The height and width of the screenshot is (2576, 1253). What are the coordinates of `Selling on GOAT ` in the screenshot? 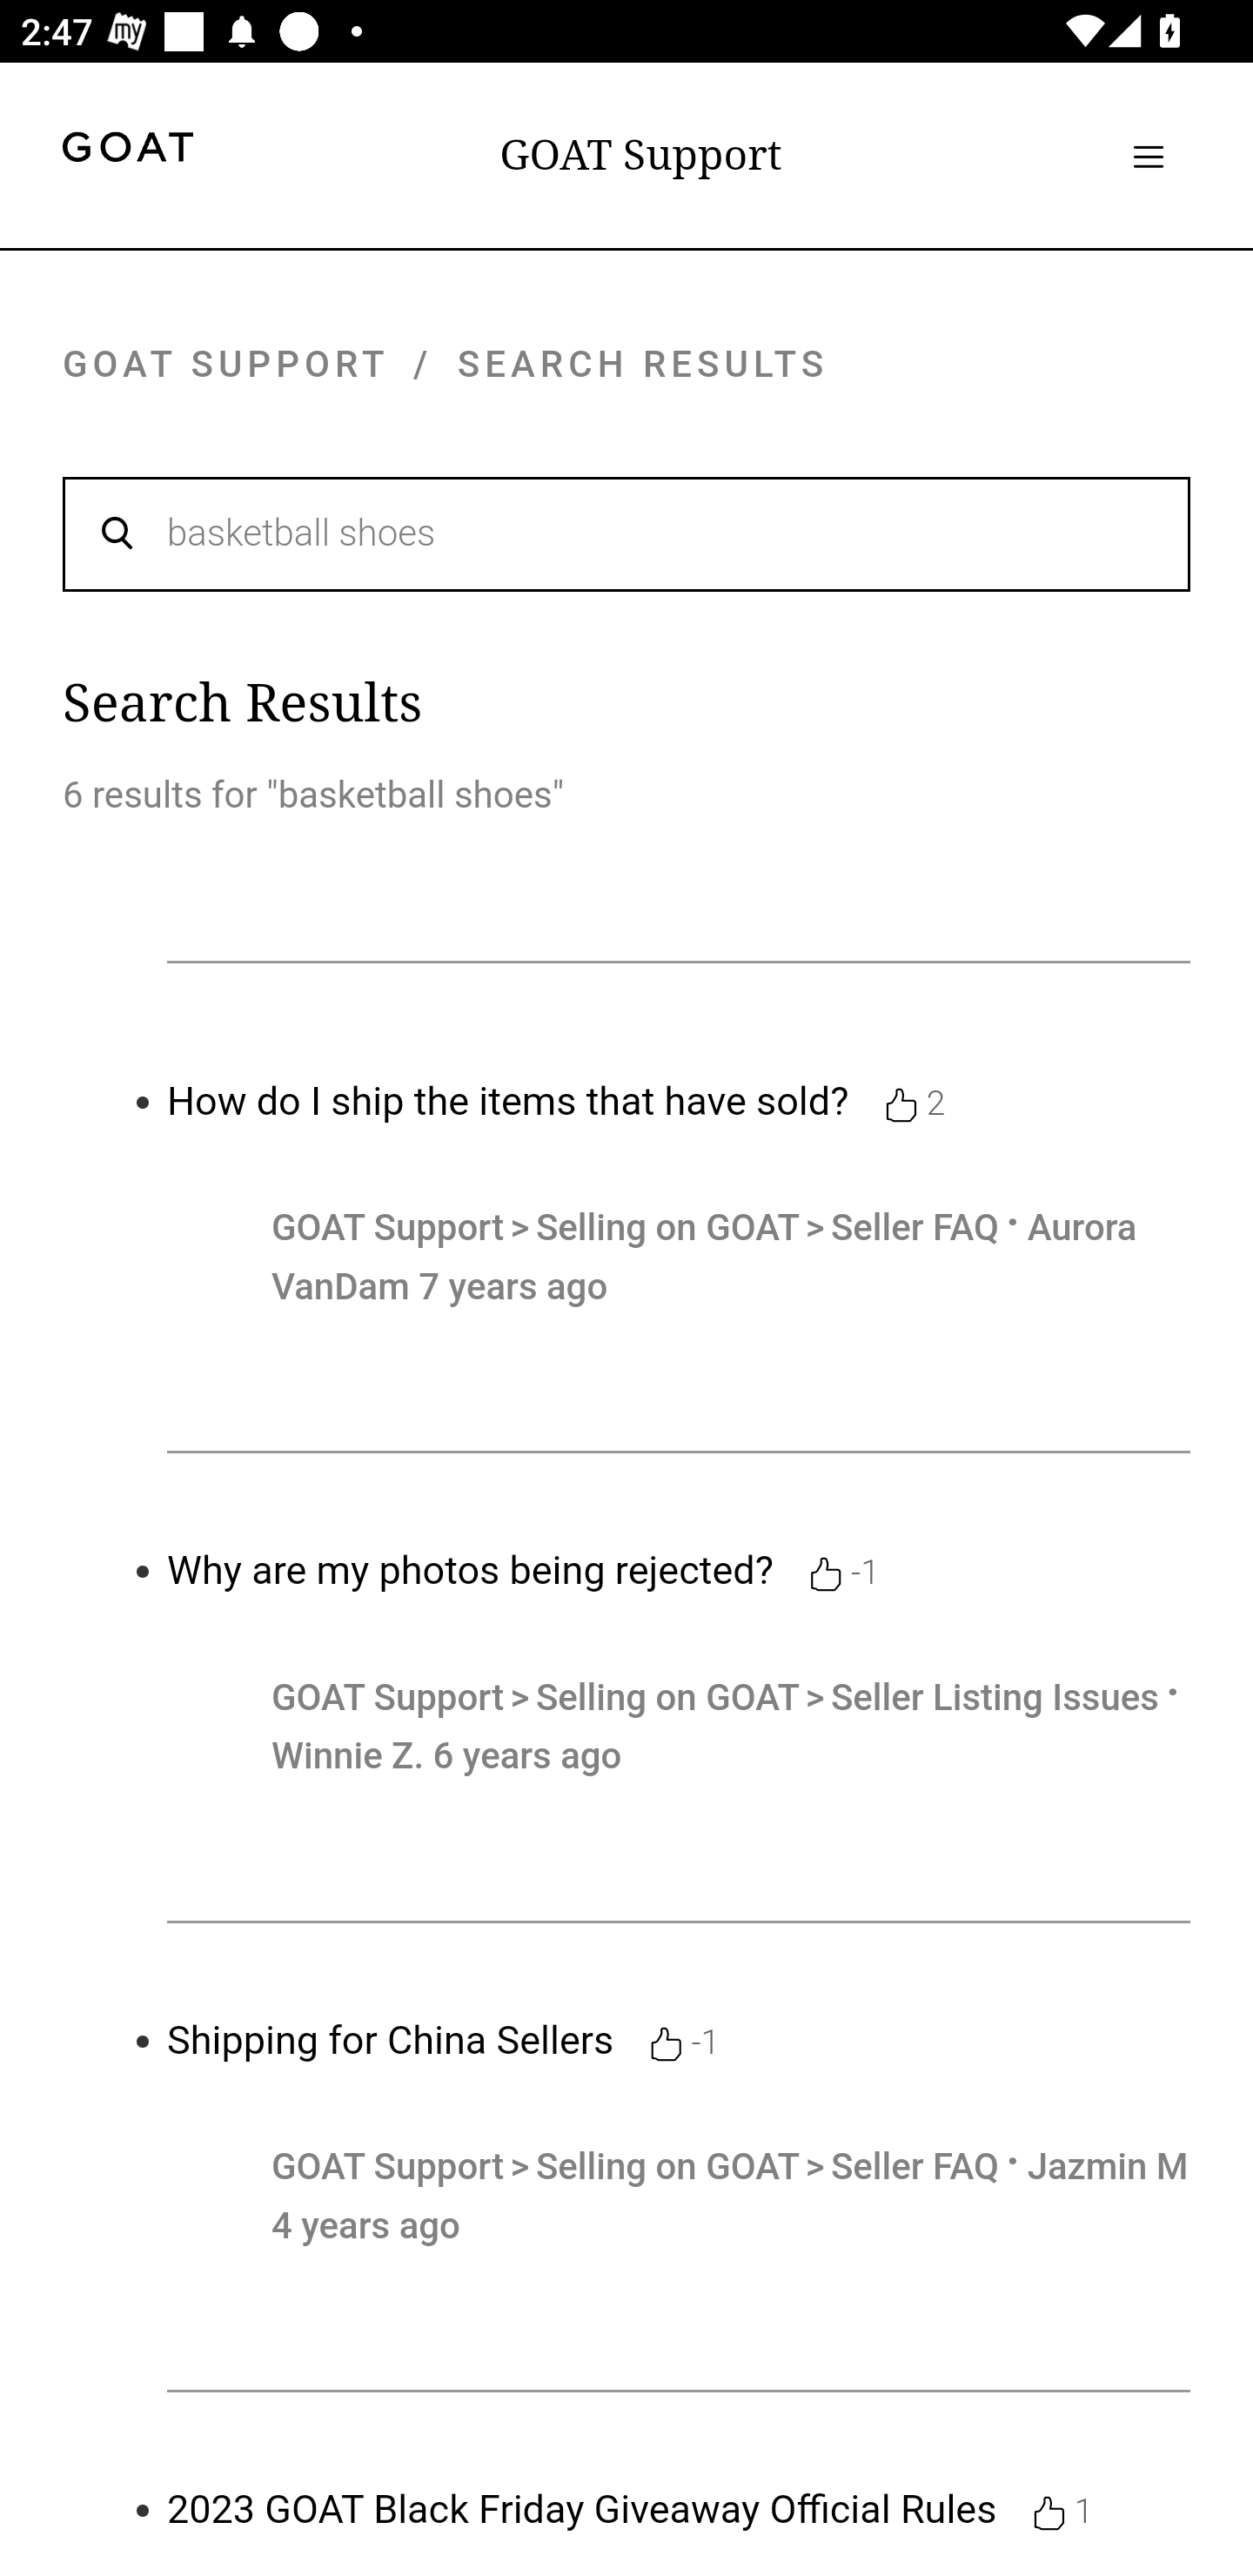 It's located at (672, 1699).